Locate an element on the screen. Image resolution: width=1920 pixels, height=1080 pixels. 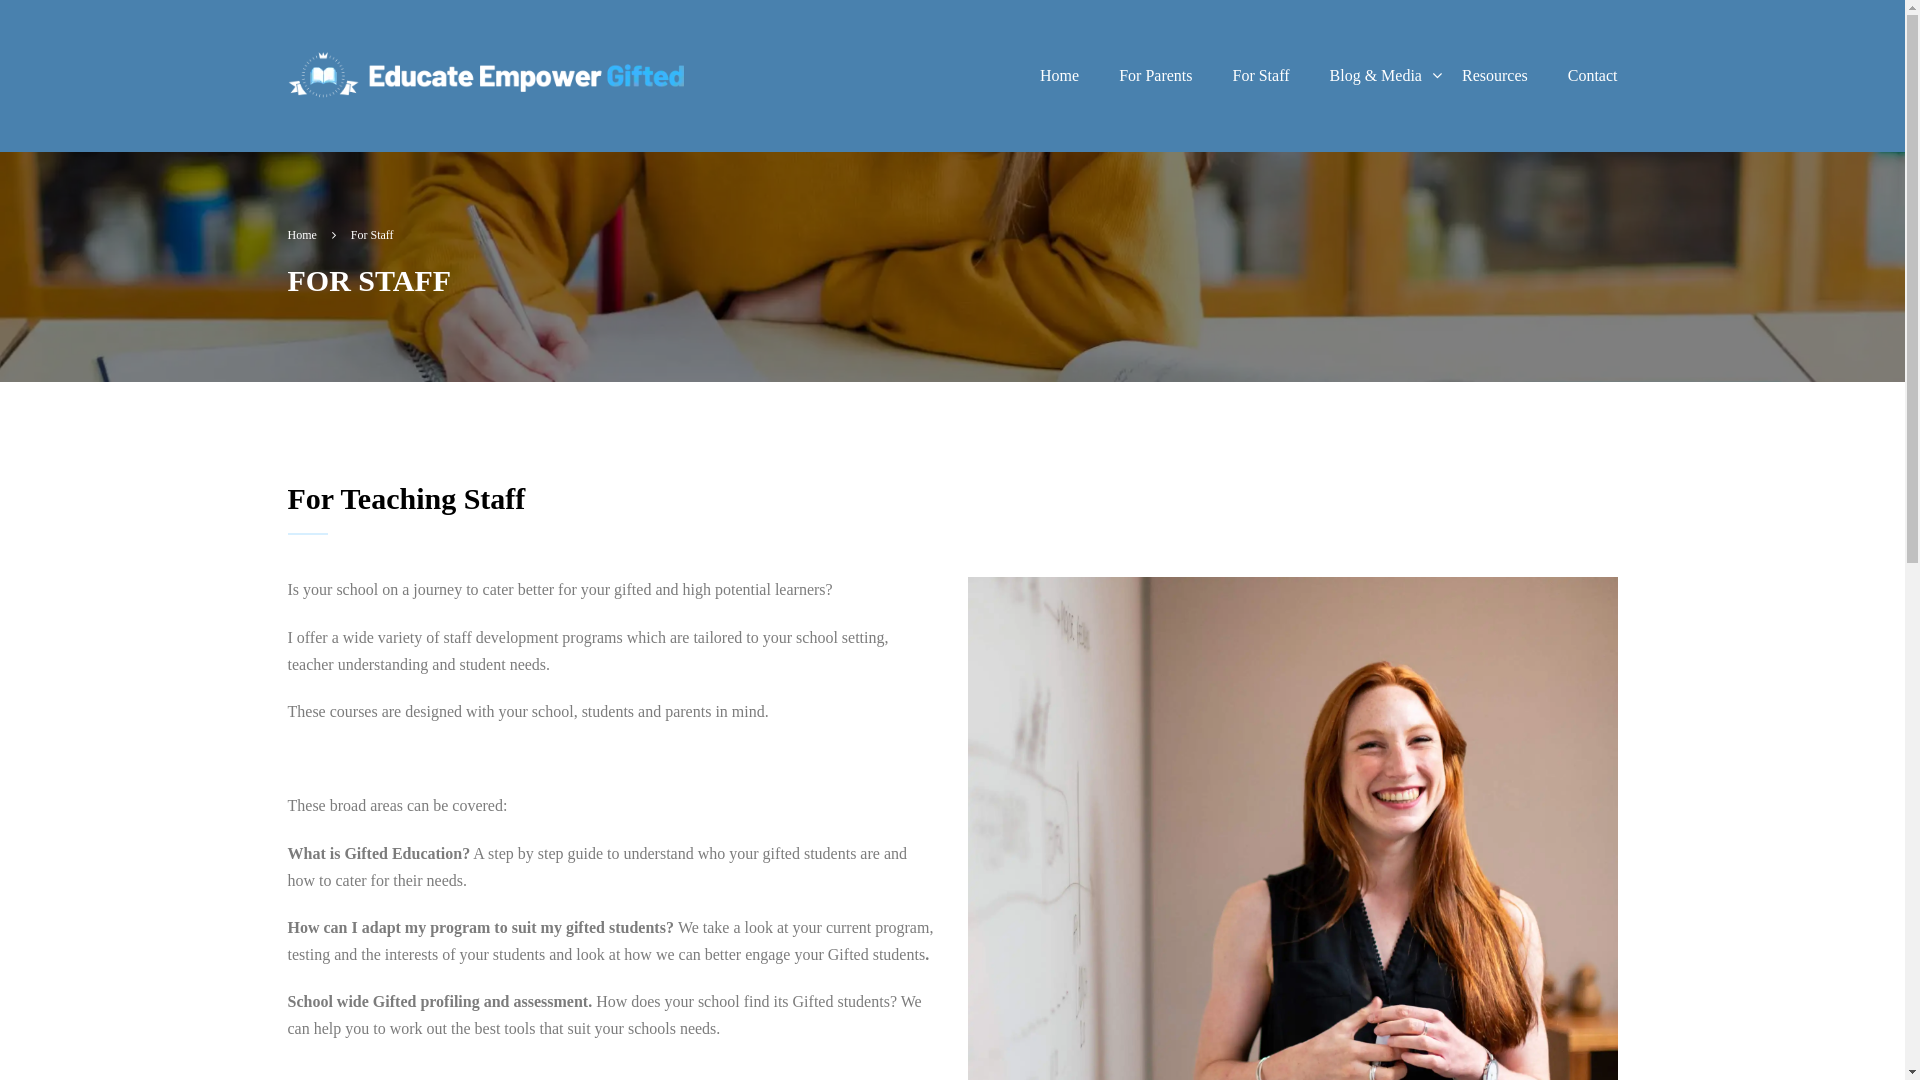
For Staff is located at coordinates (1260, 76).